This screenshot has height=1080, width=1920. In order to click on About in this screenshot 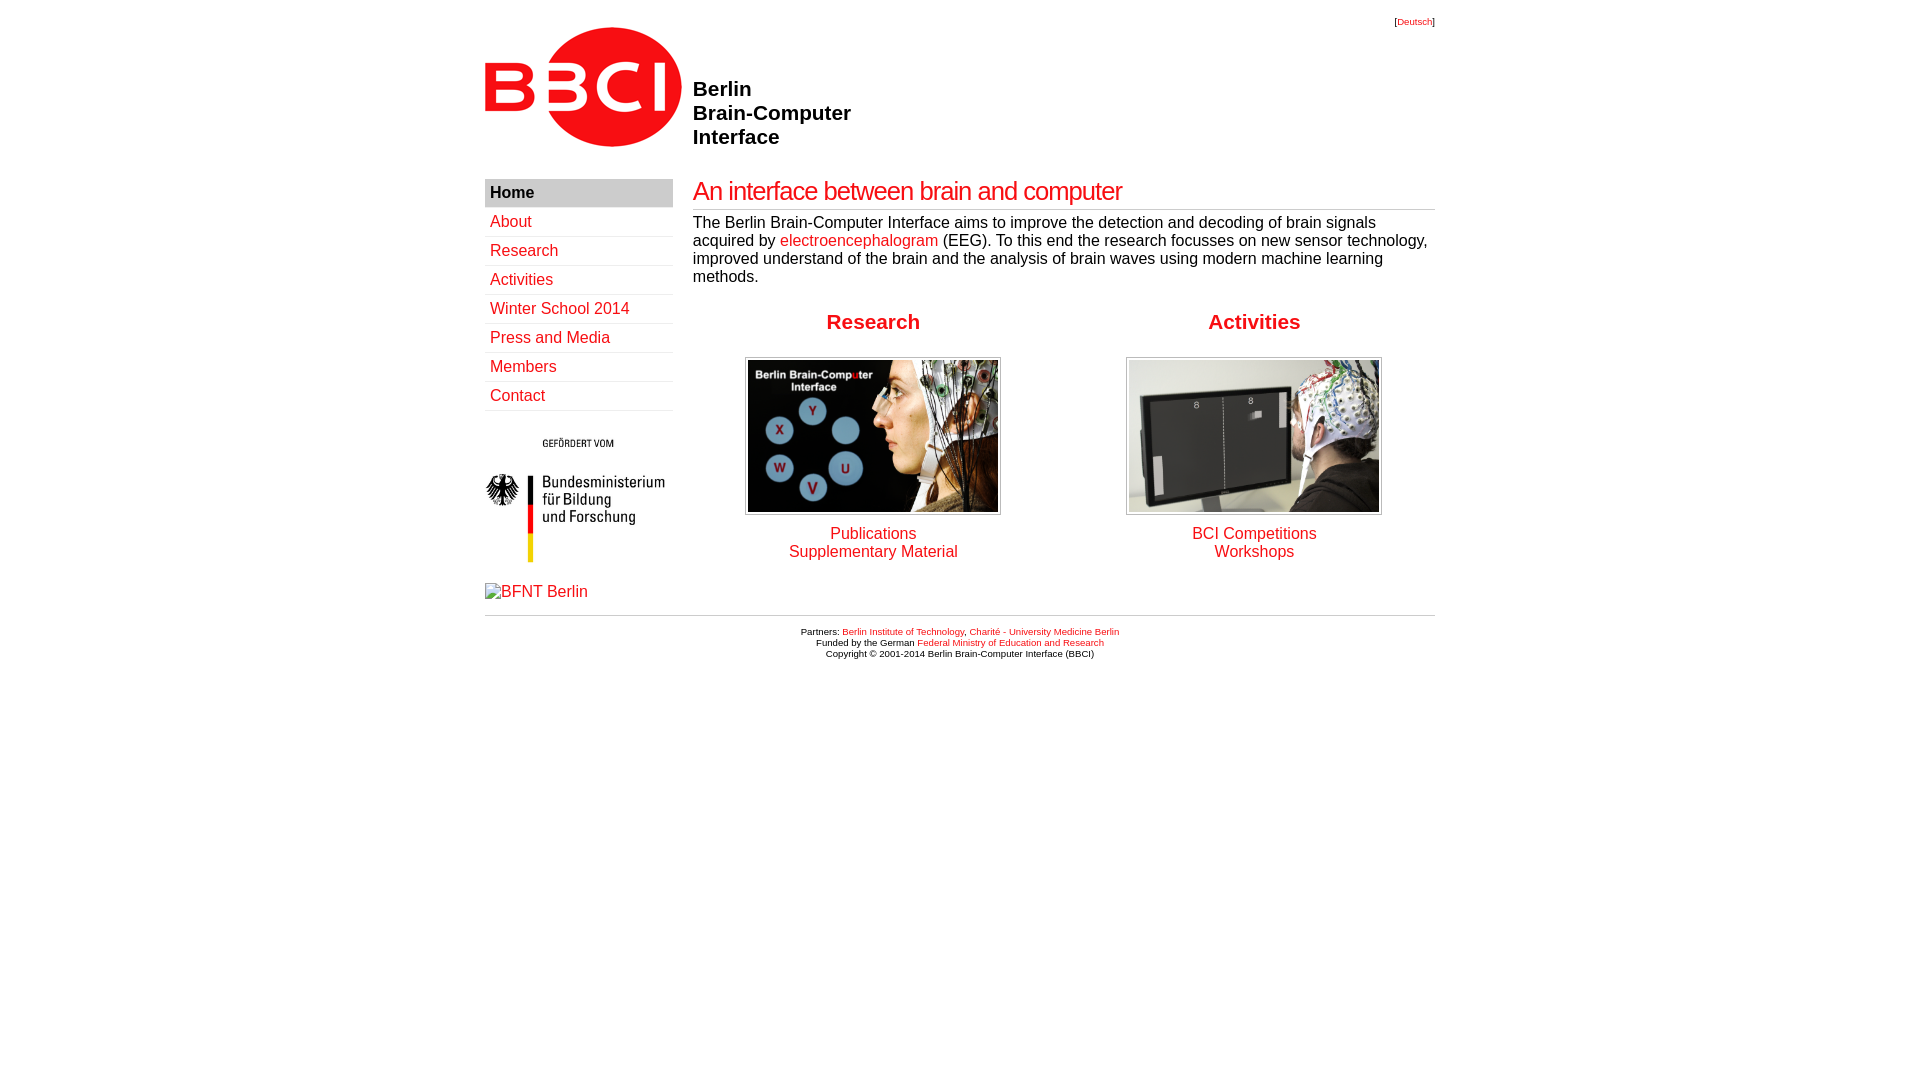, I will do `click(510, 221)`.